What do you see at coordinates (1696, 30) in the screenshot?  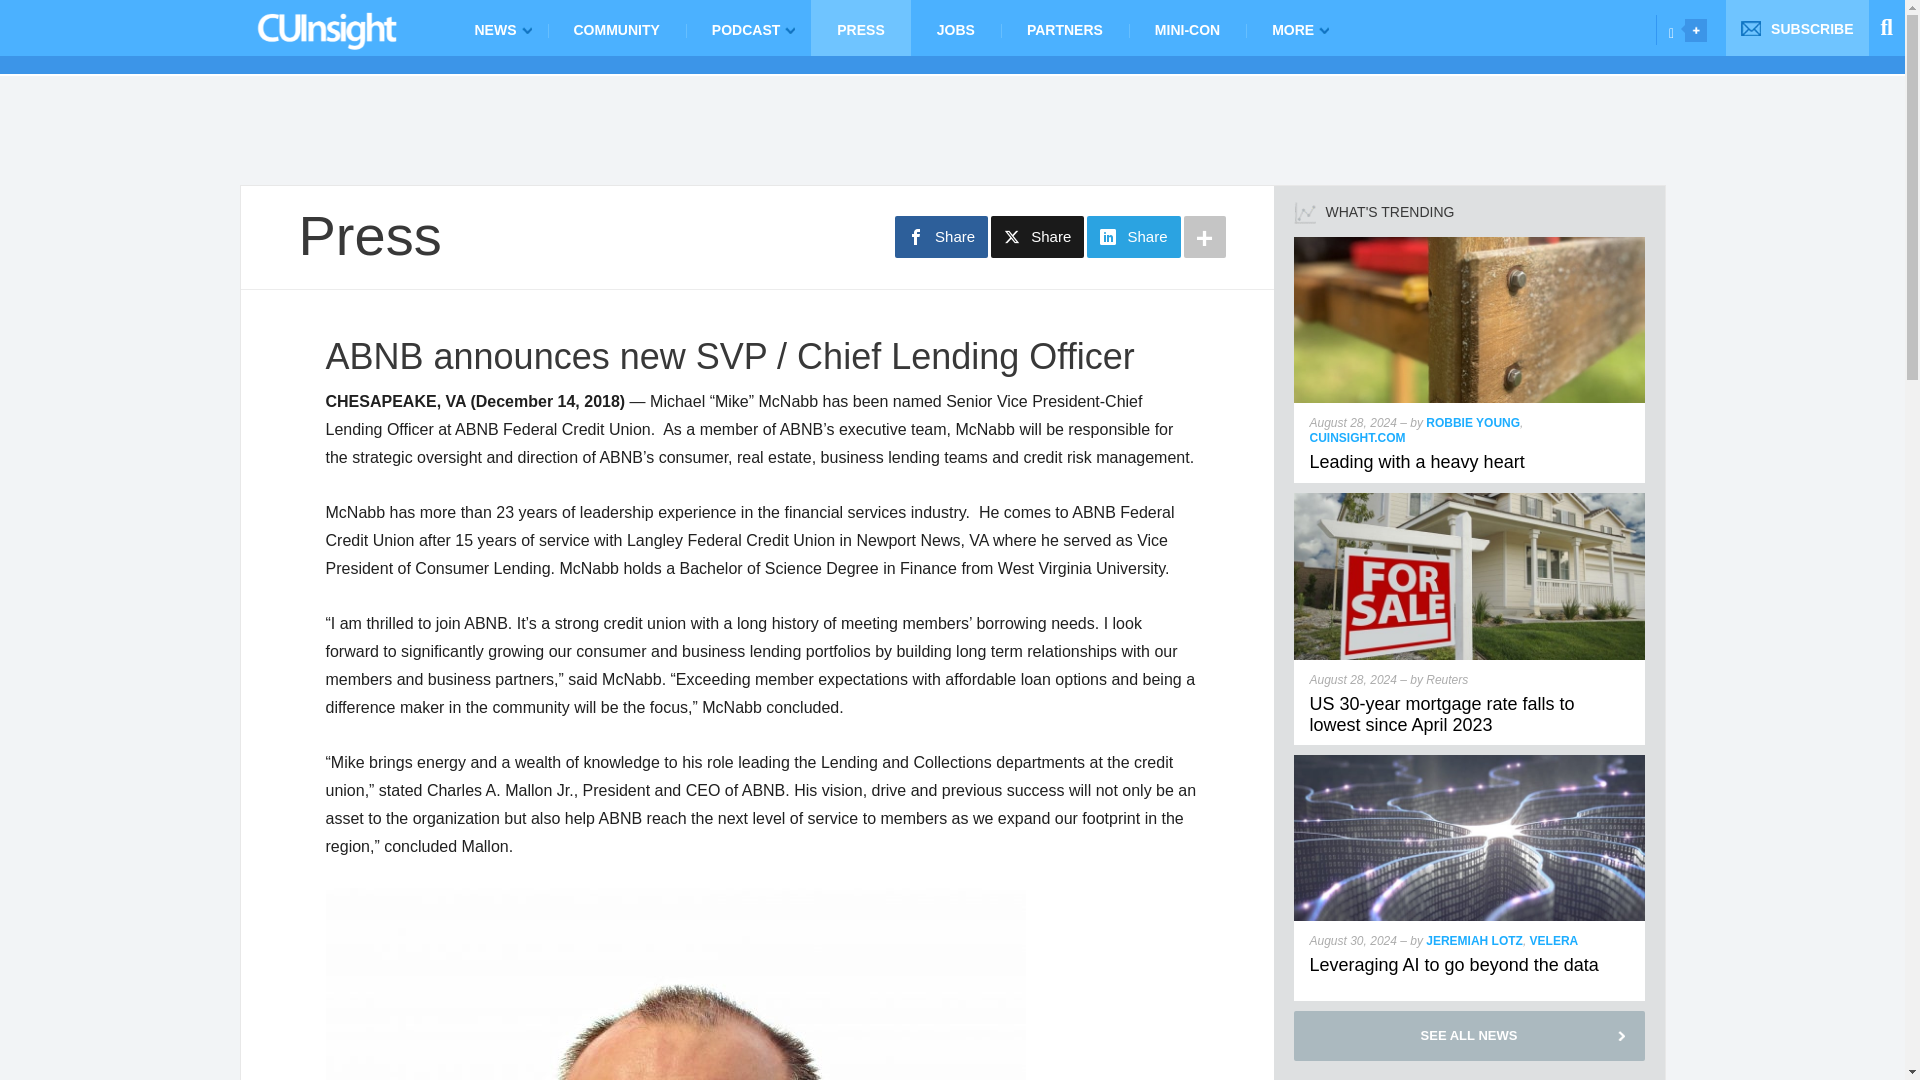 I see `Opener` at bounding box center [1696, 30].